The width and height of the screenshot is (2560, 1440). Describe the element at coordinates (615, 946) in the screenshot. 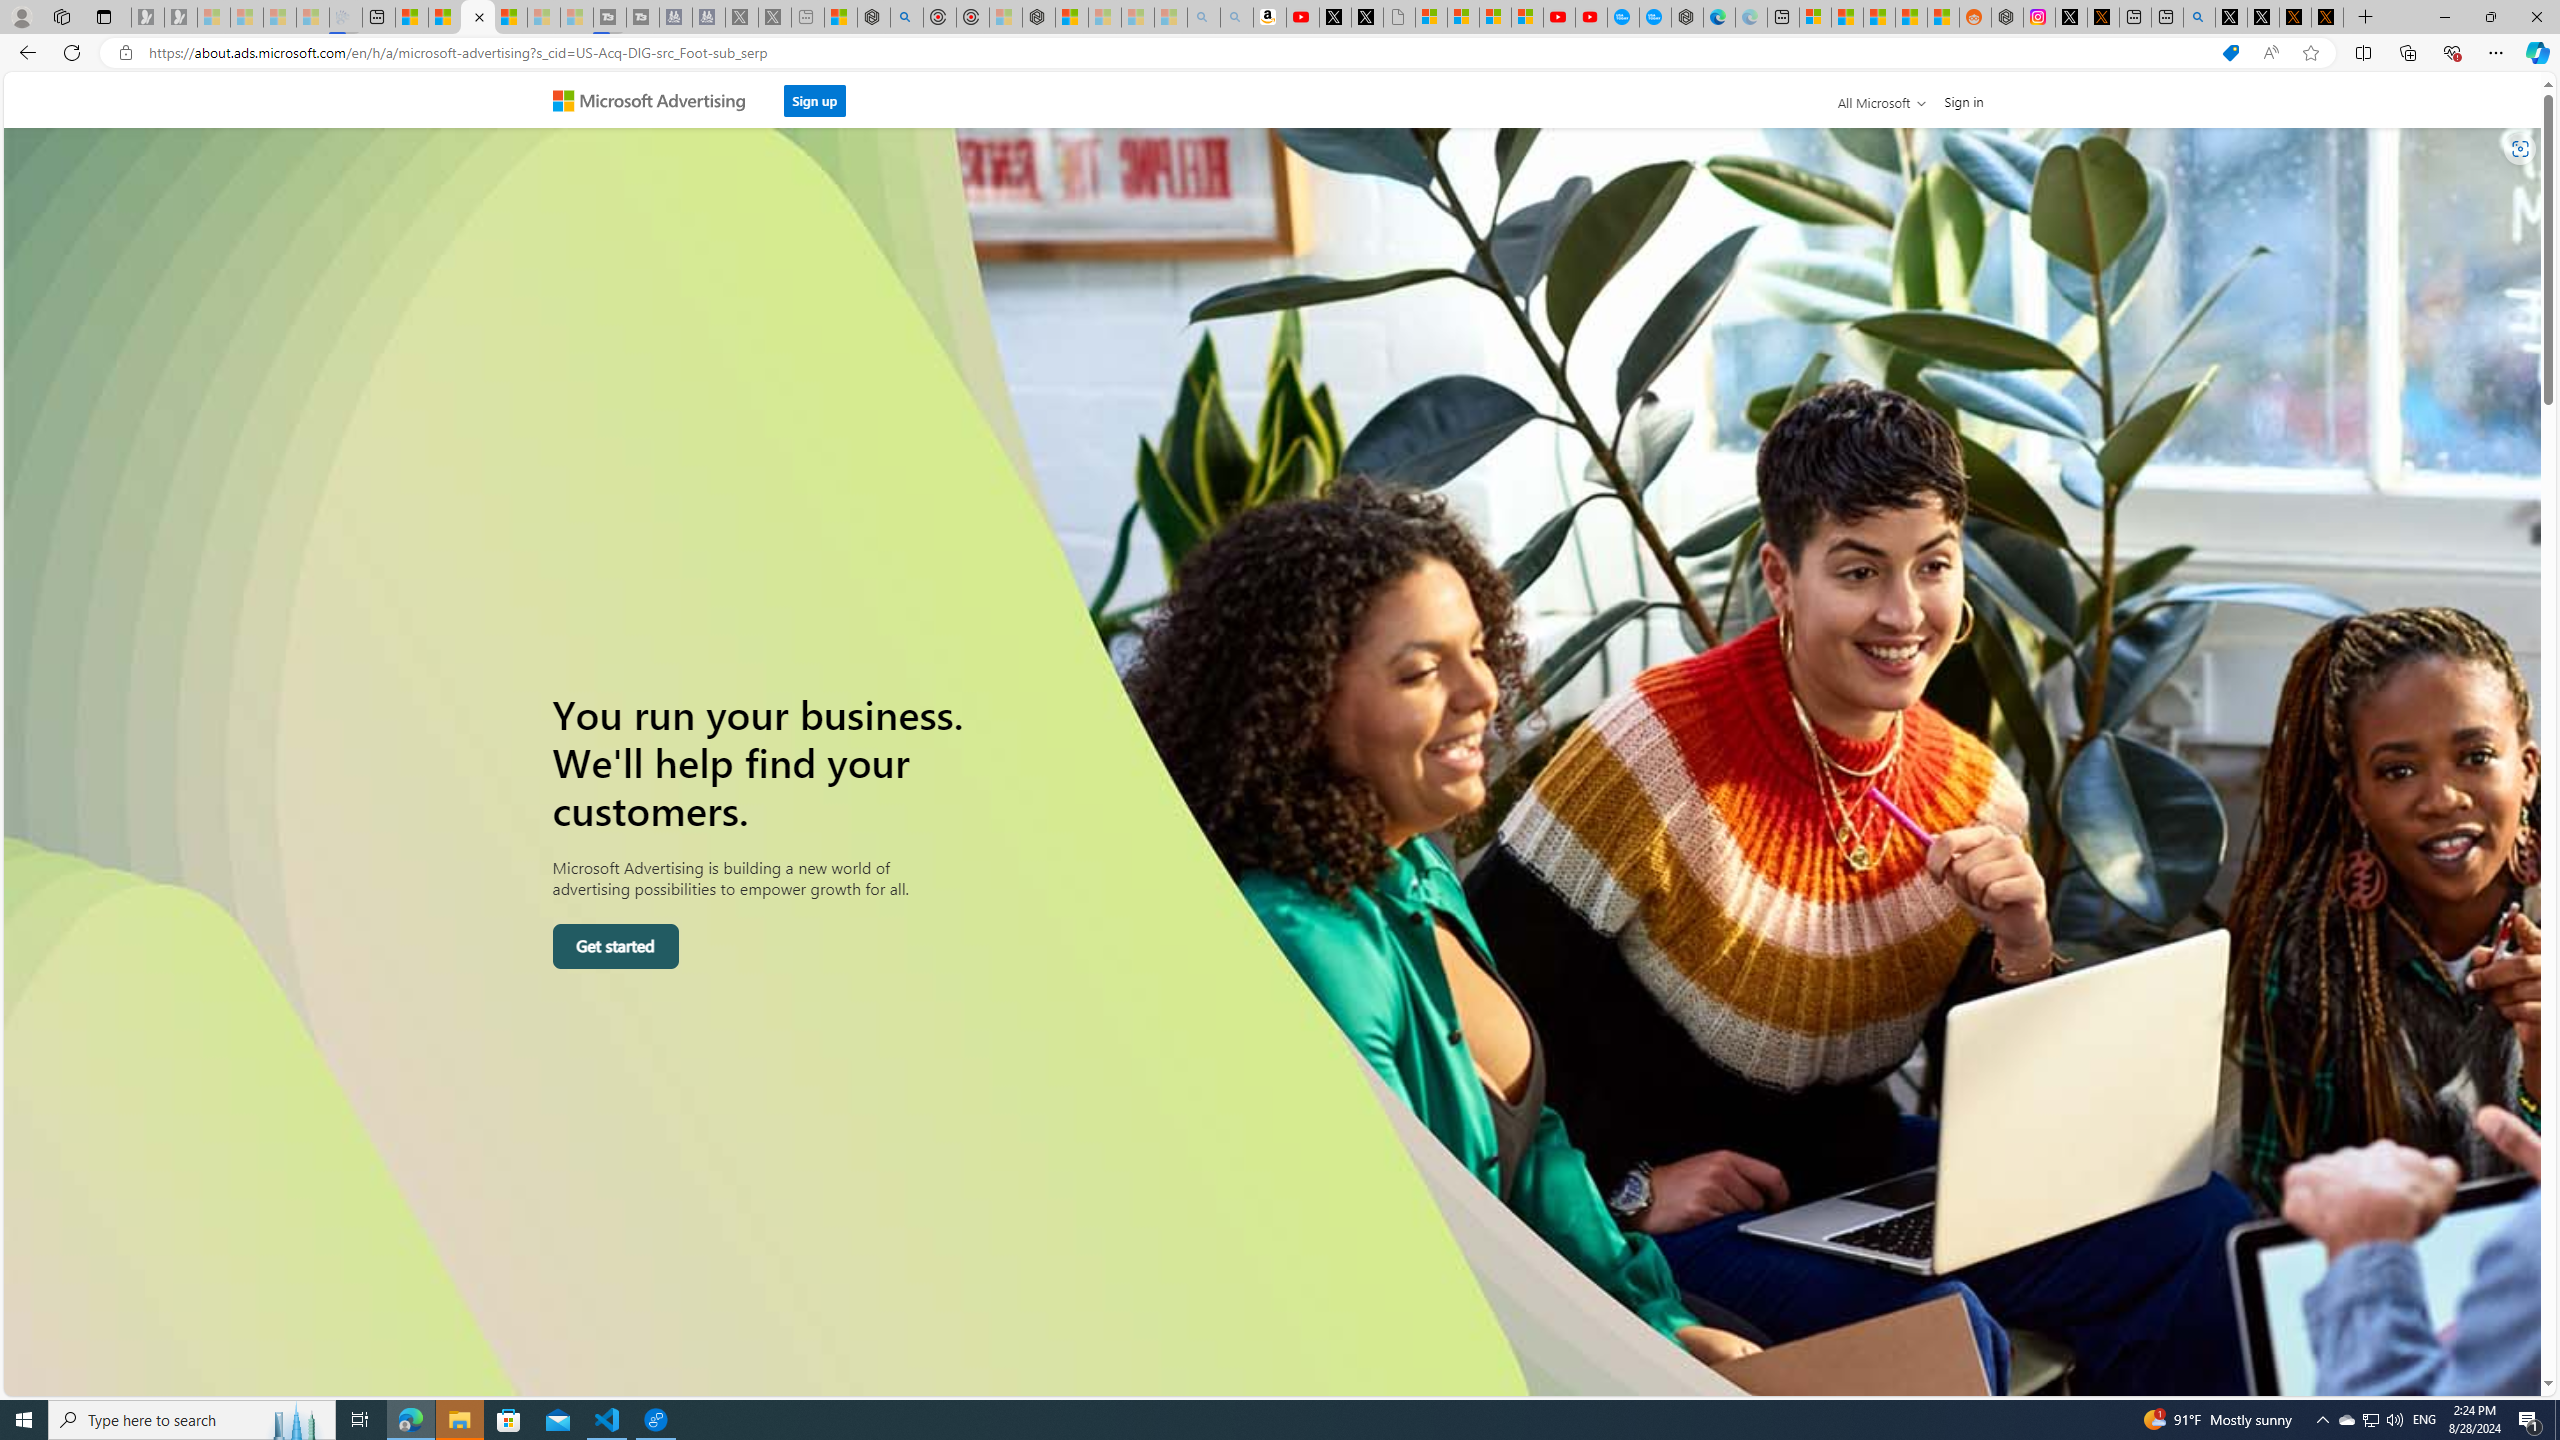

I see `Get started` at that location.